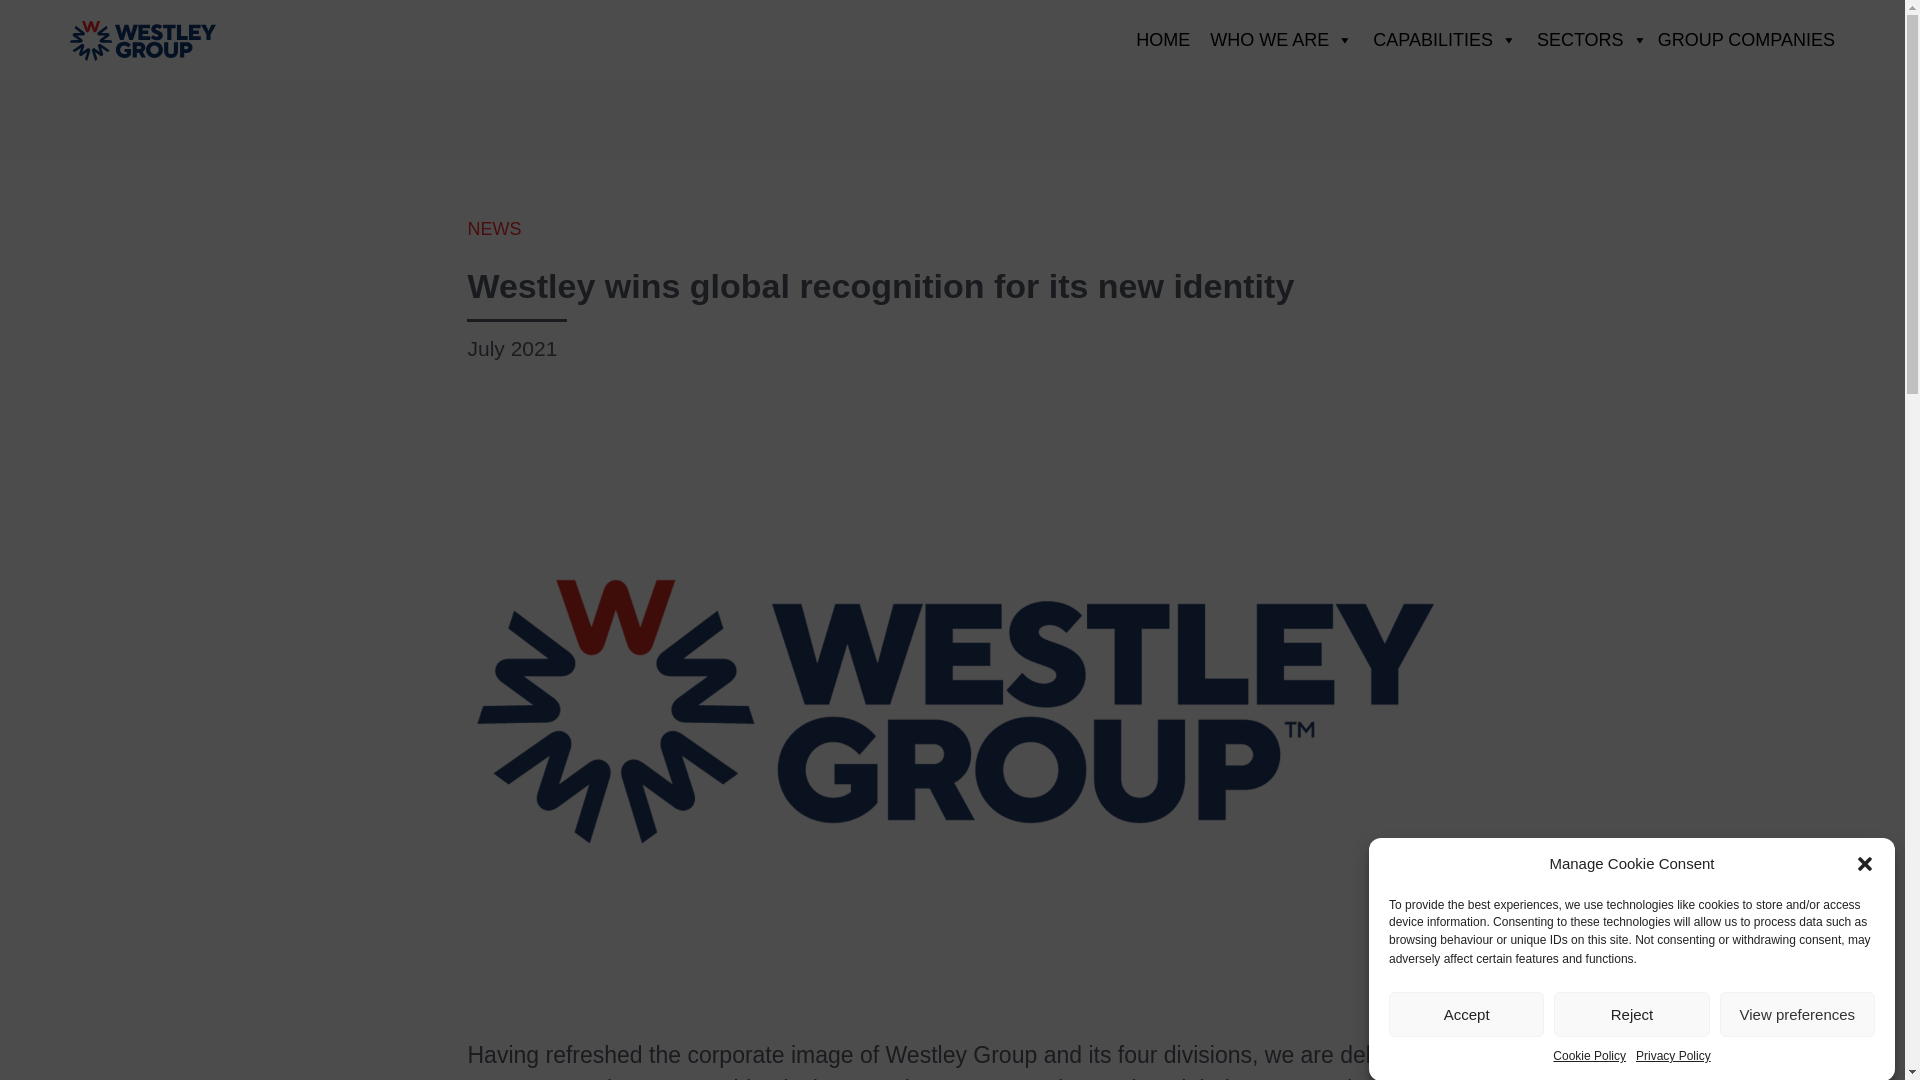 The height and width of the screenshot is (1080, 1920). What do you see at coordinates (1282, 40) in the screenshot?
I see `WHO WE ARE` at bounding box center [1282, 40].